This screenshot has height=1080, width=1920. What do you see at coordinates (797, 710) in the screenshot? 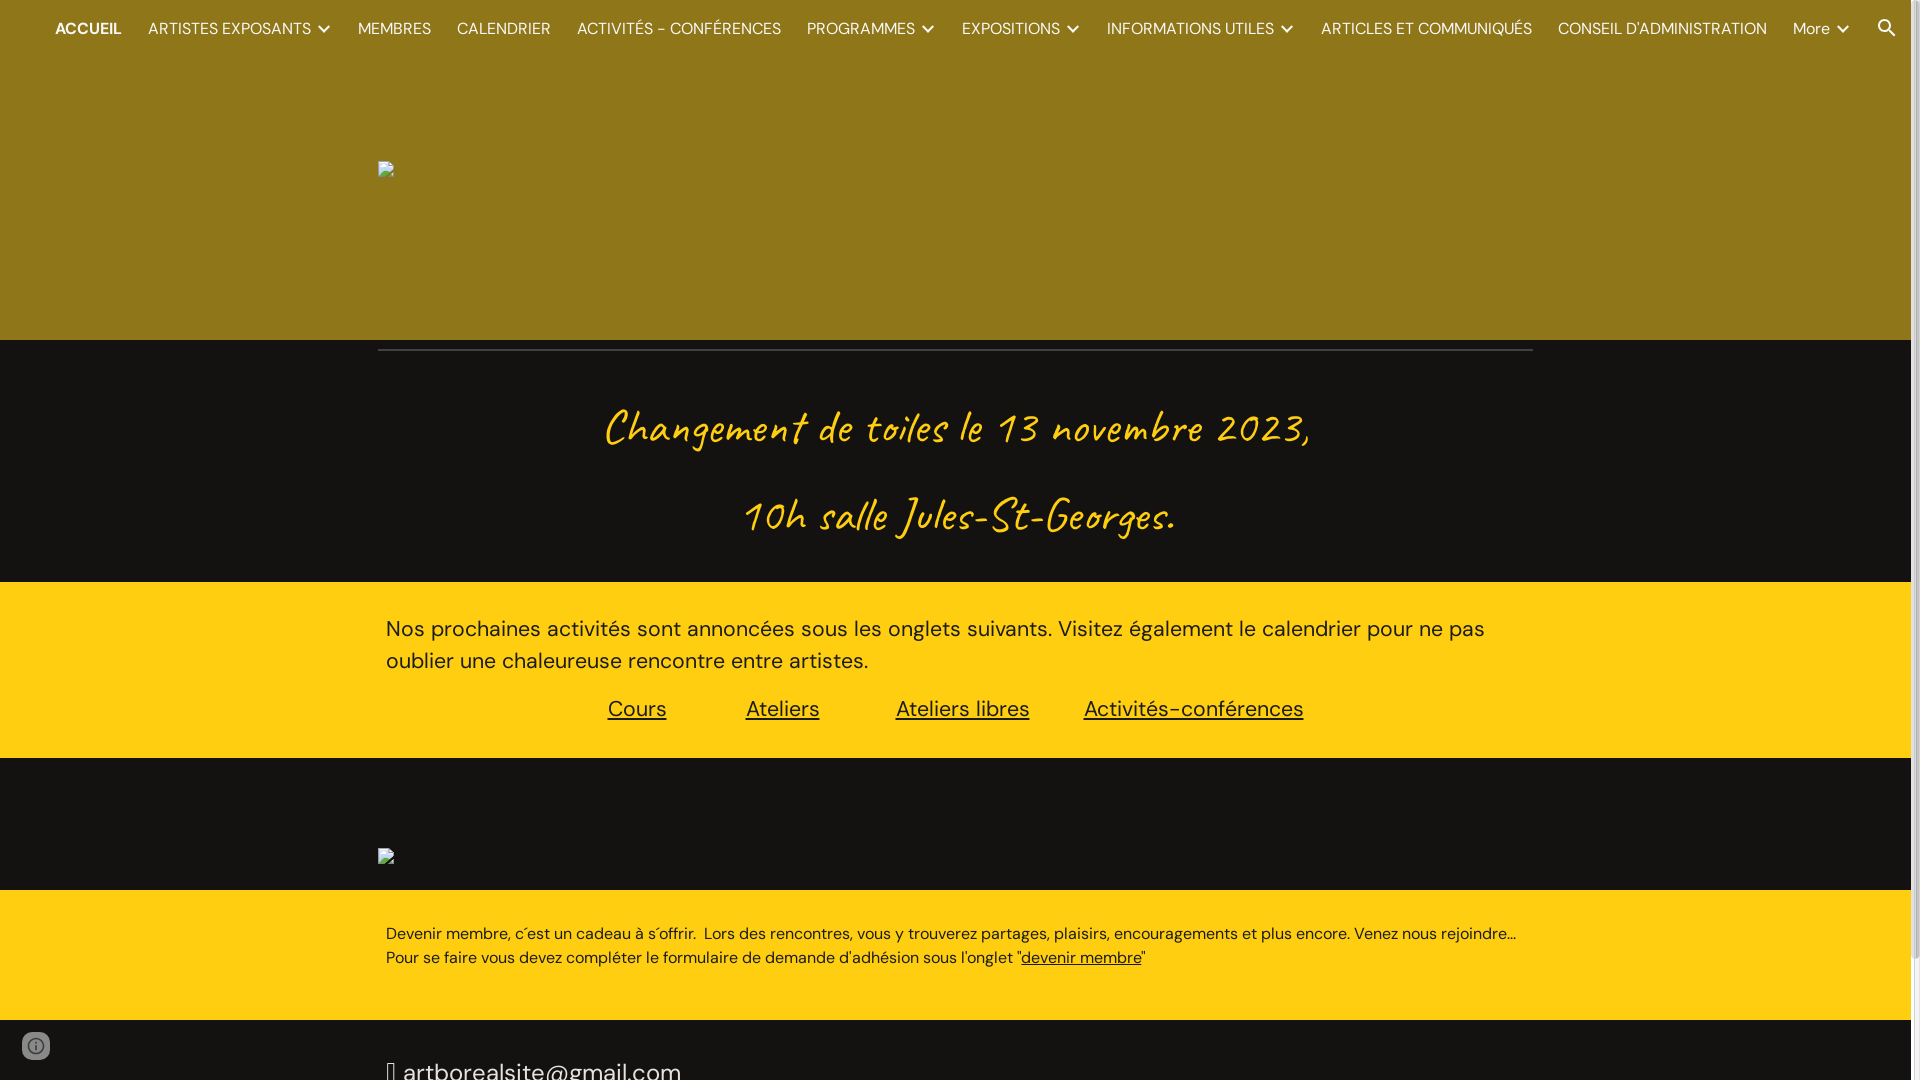
I see `Ateliers ` at bounding box center [797, 710].